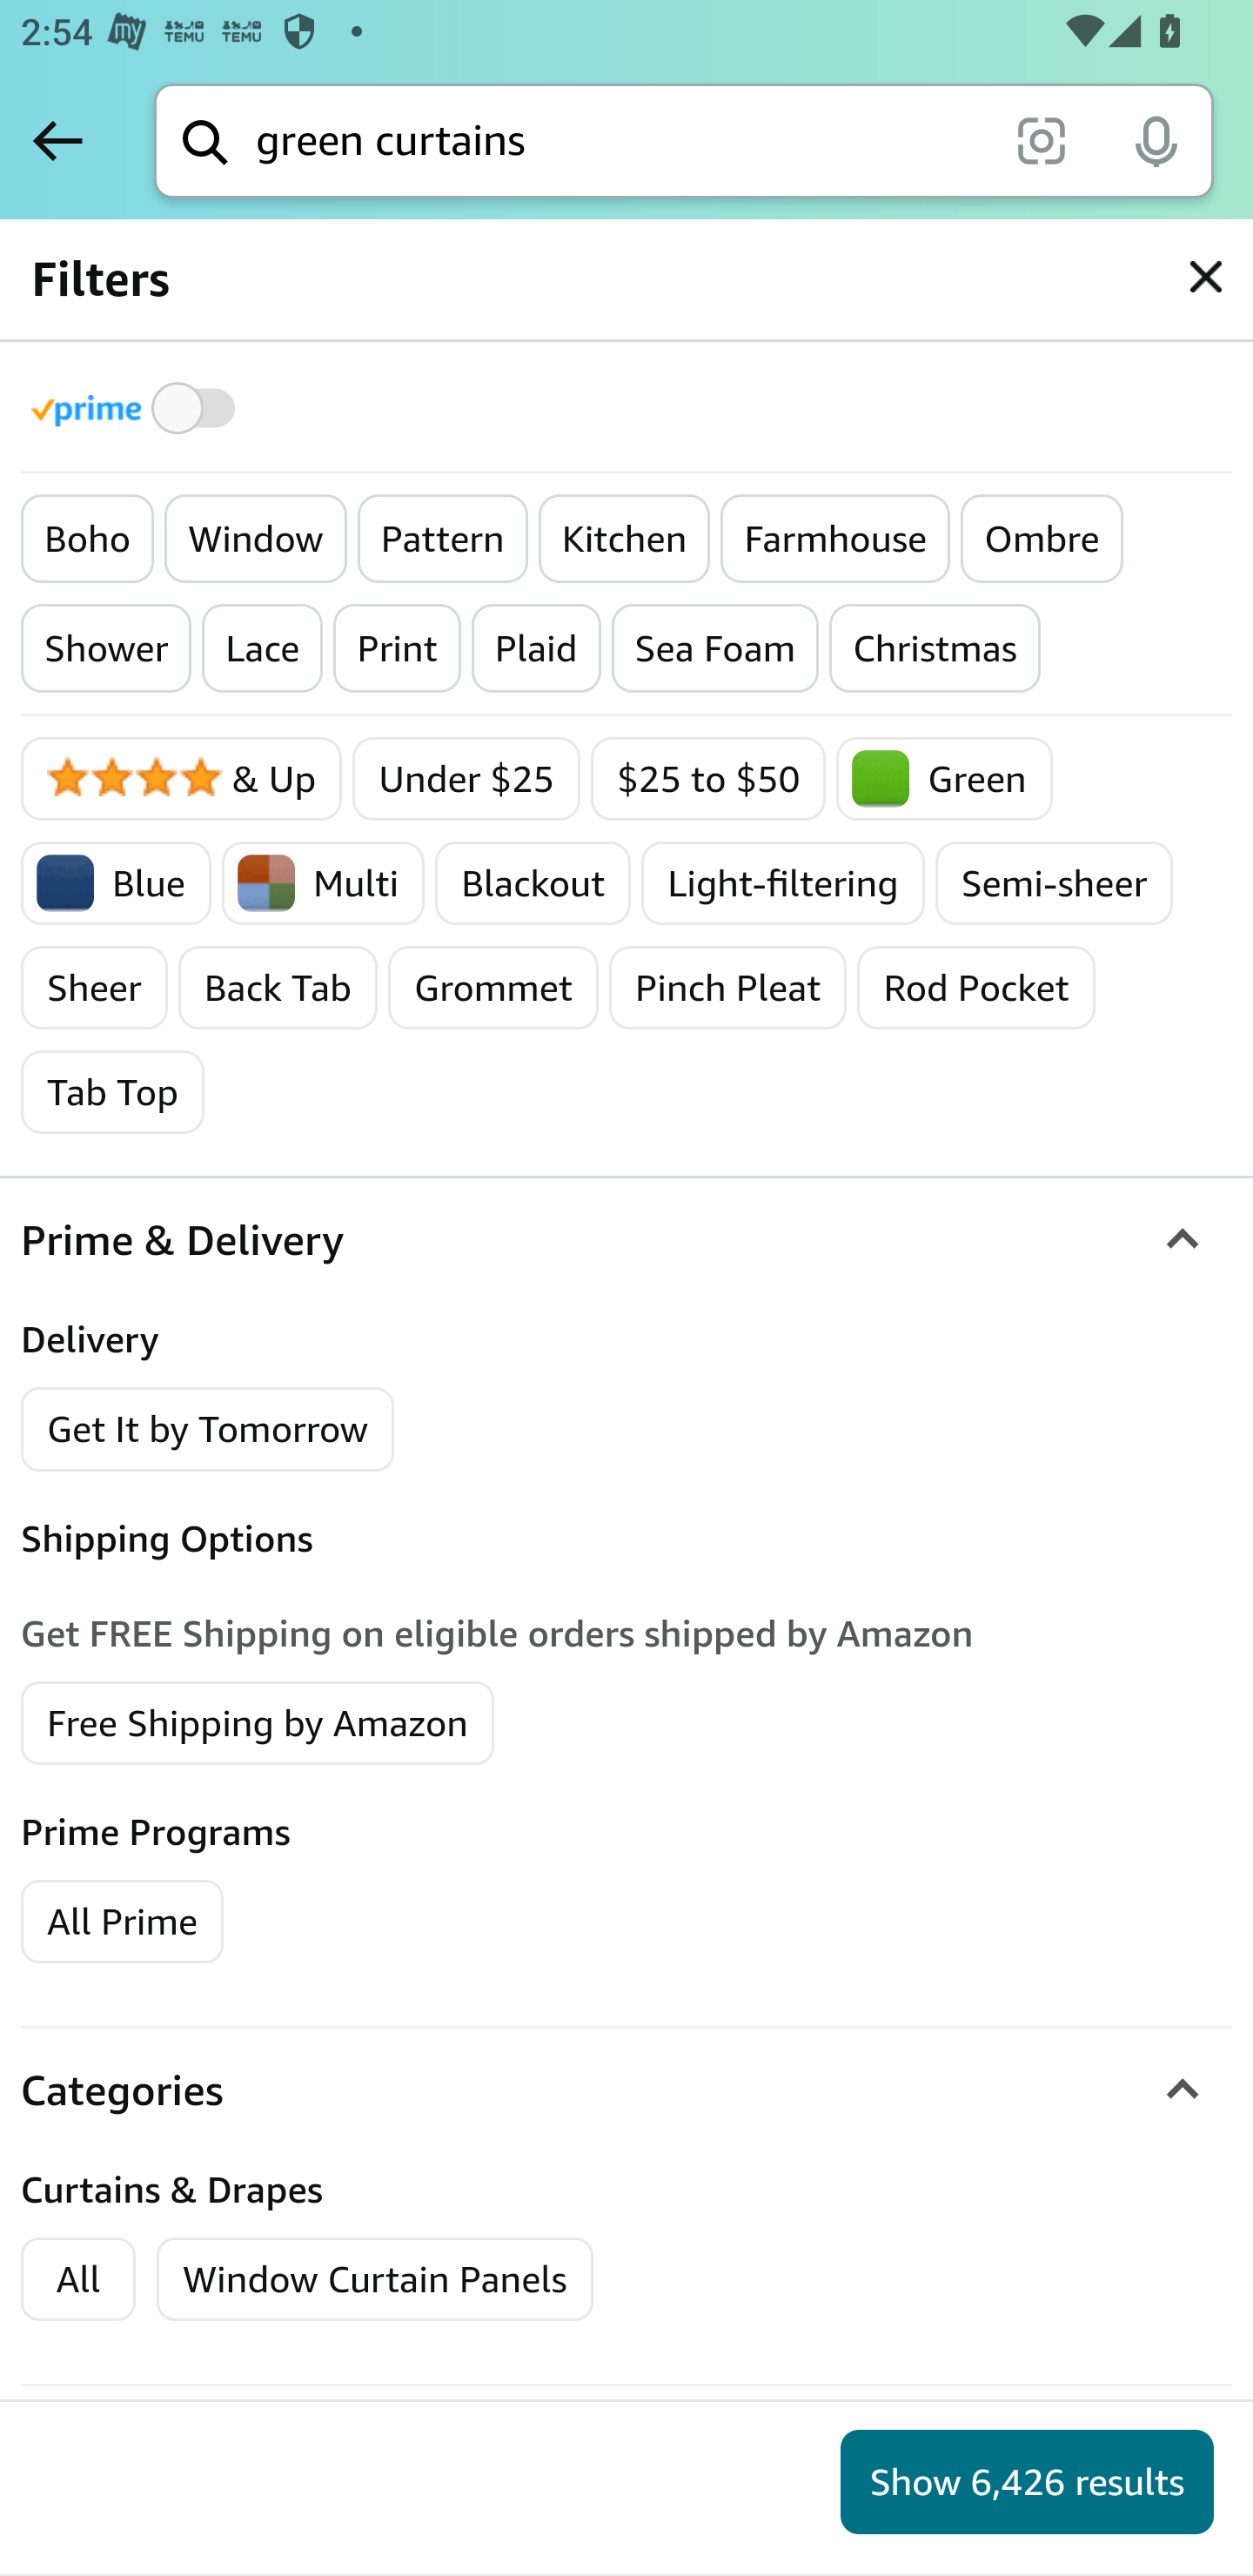 The image size is (1253, 2576). Describe the element at coordinates (137, 407) in the screenshot. I see `Toggle to filter by Prime products Prime Eligible` at that location.